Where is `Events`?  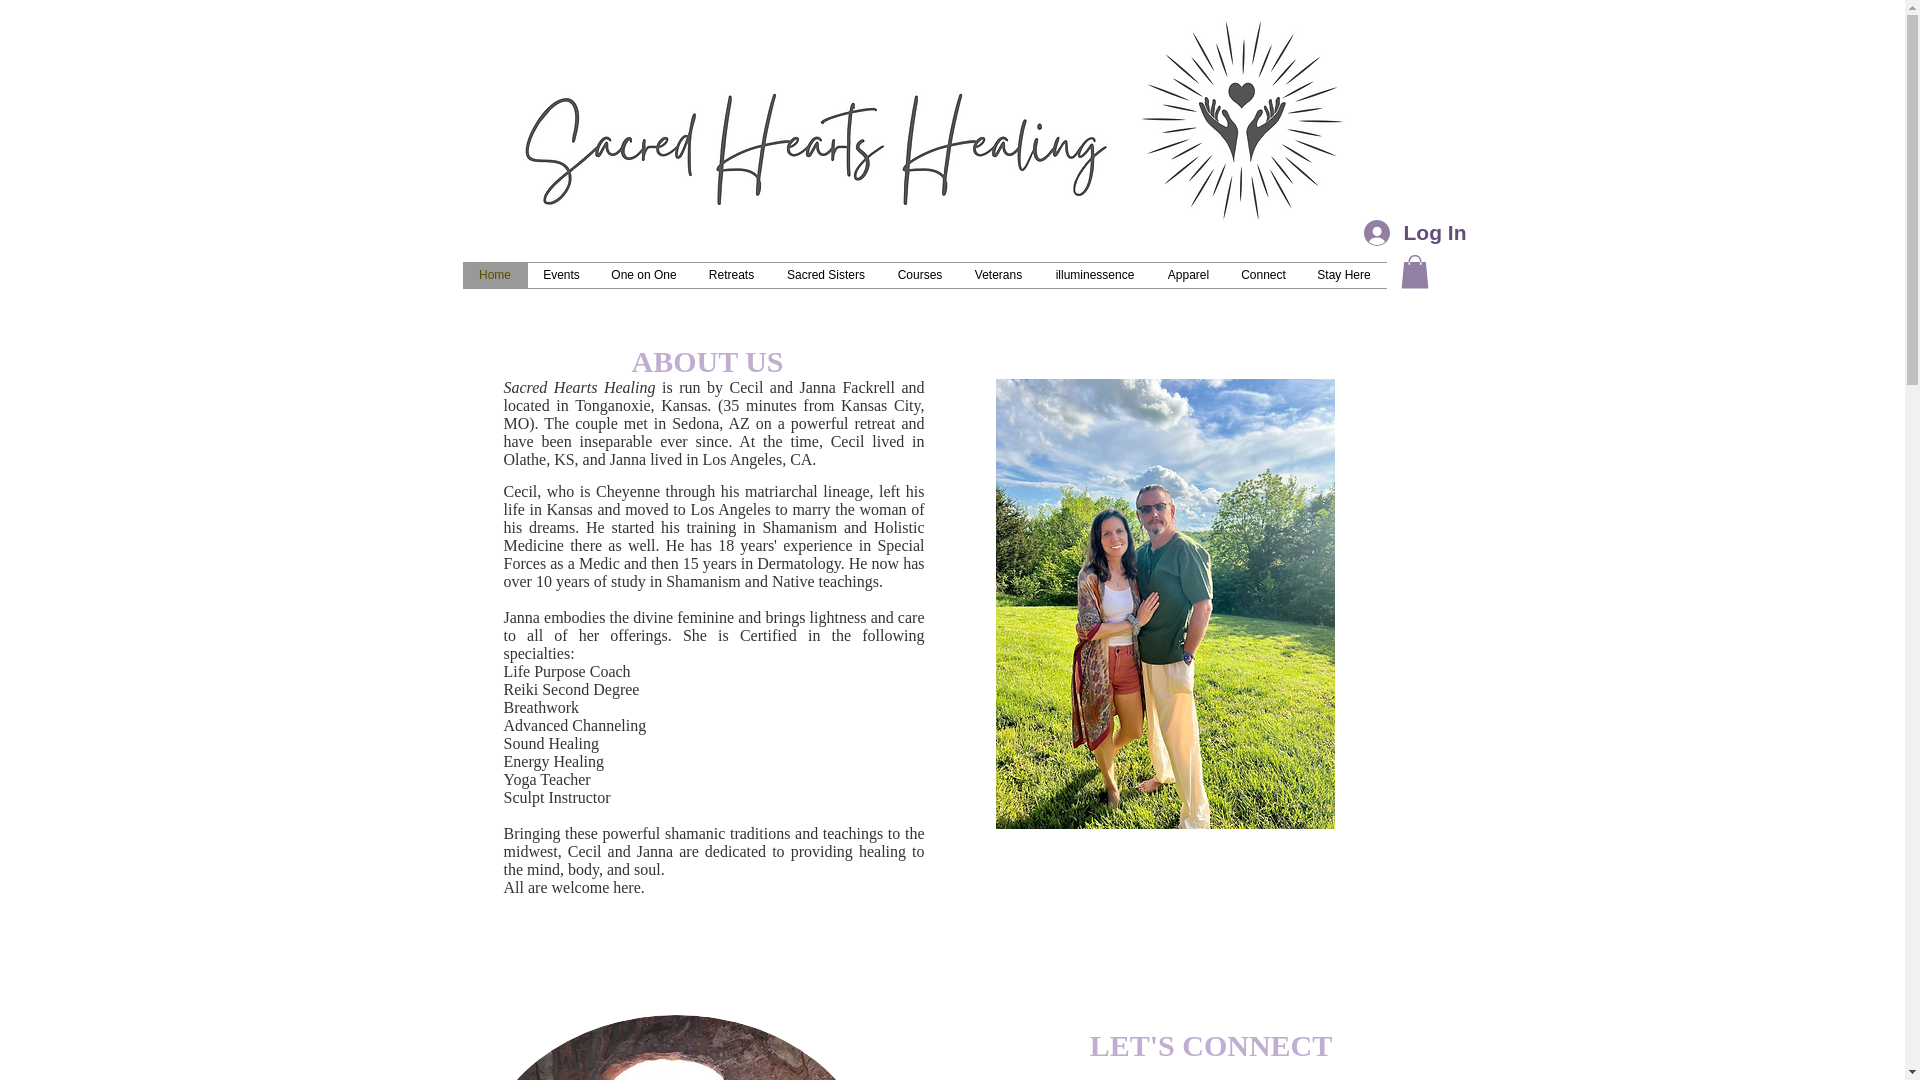 Events is located at coordinates (562, 276).